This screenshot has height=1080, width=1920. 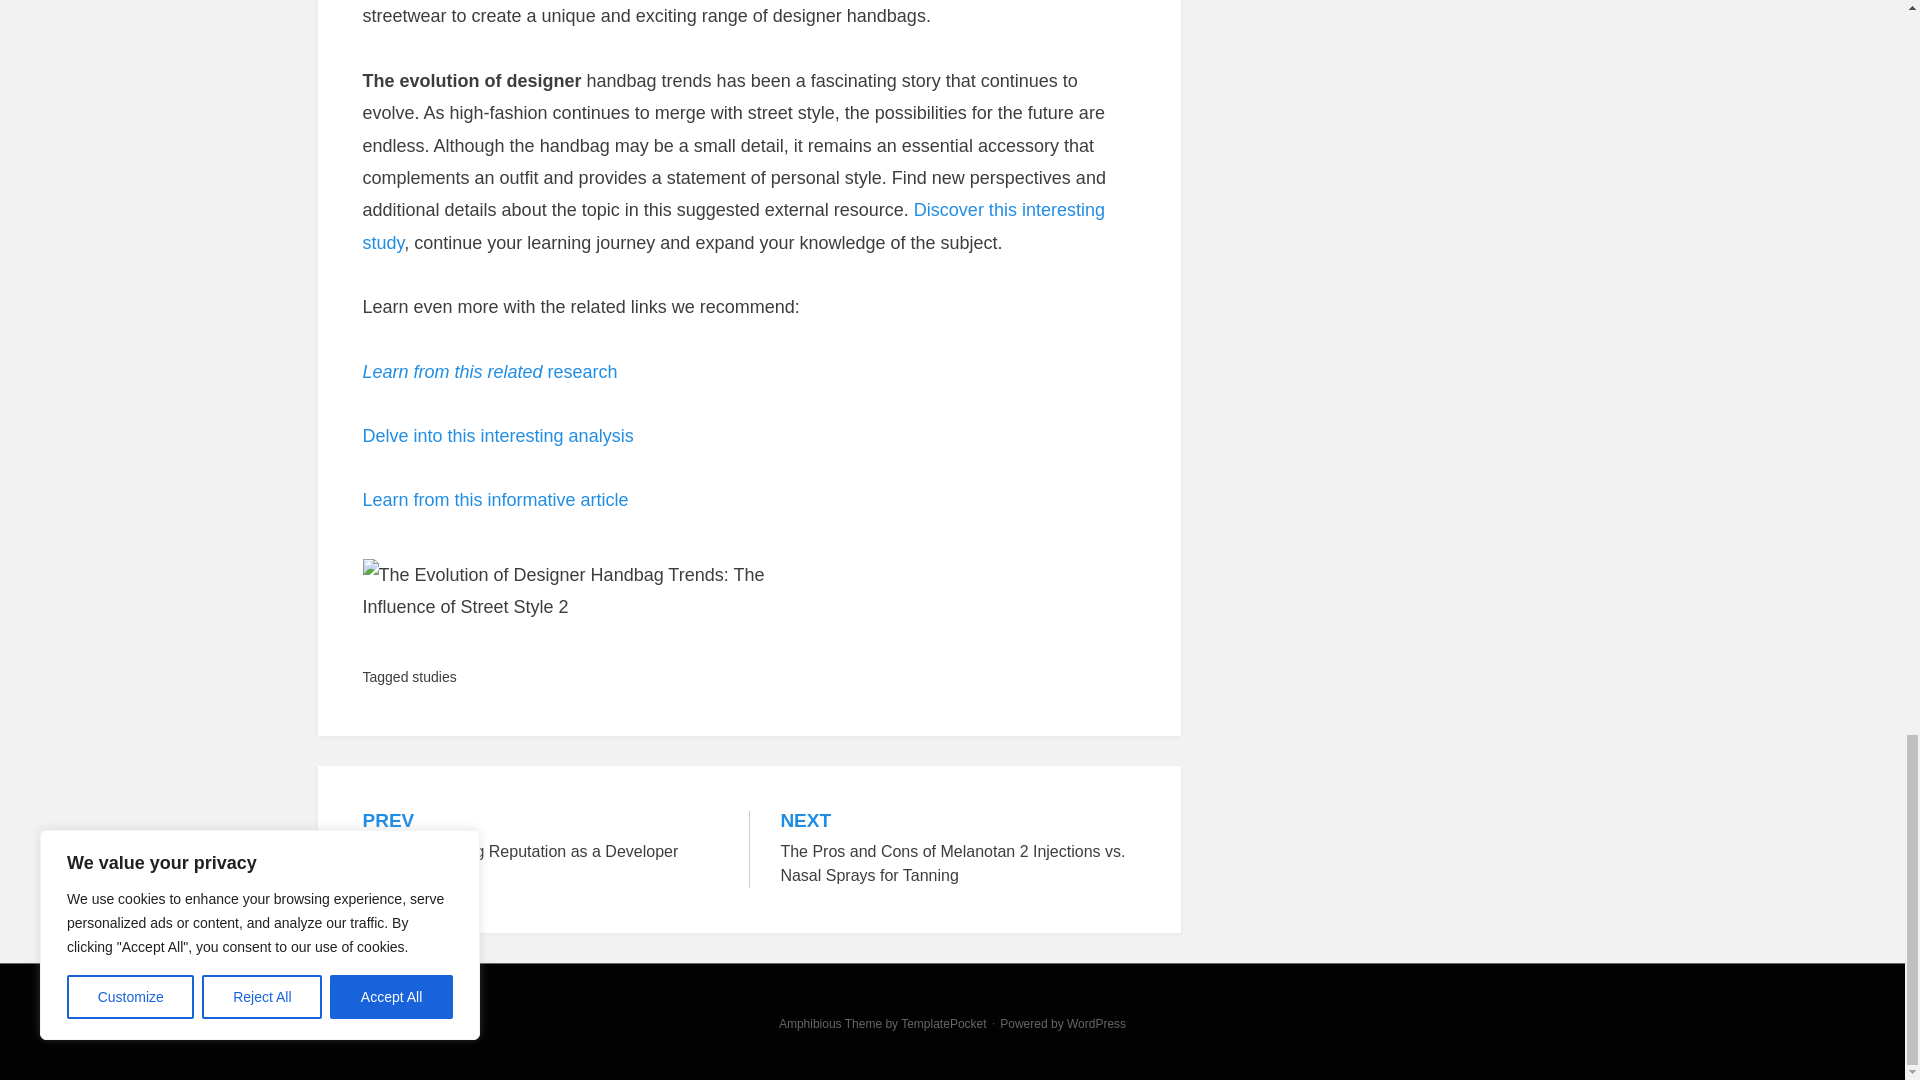 I want to click on studies, so click(x=434, y=676).